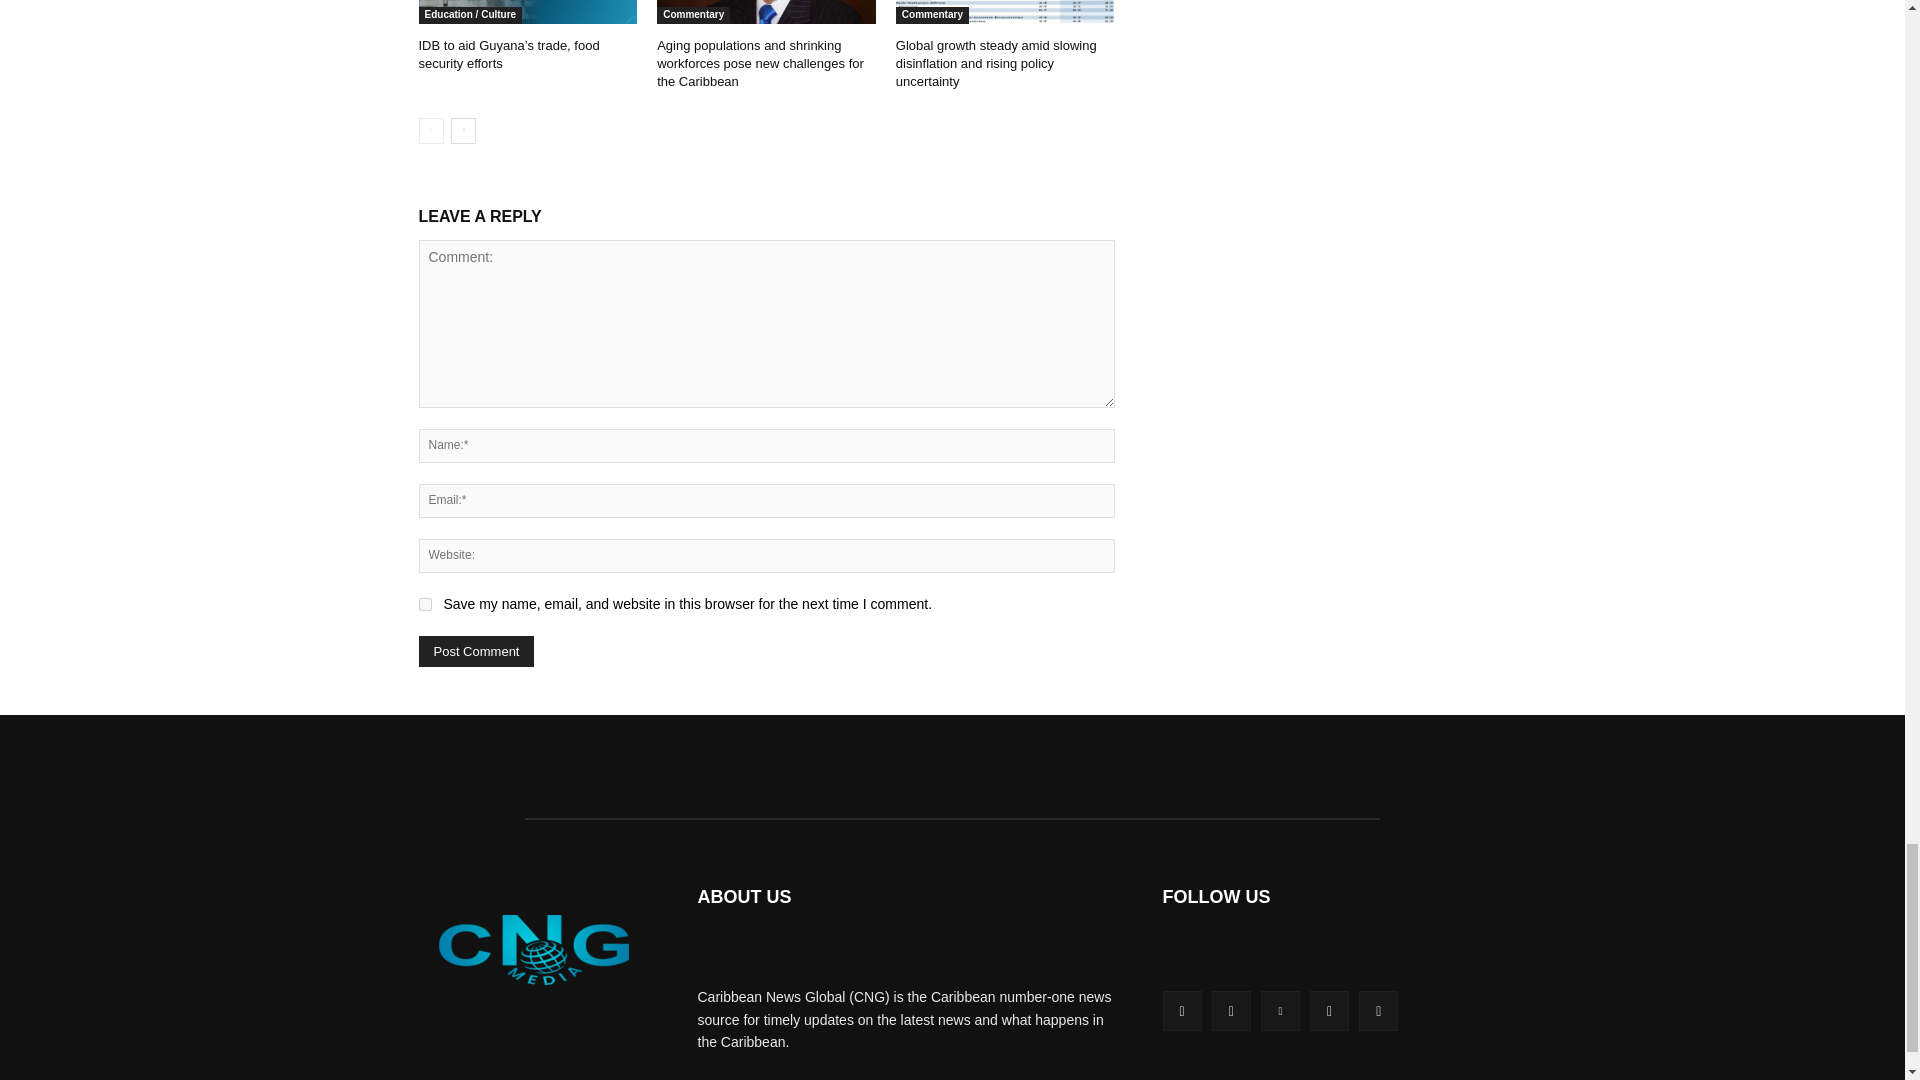 Image resolution: width=1920 pixels, height=1080 pixels. Describe the element at coordinates (424, 604) in the screenshot. I see `yes` at that location.